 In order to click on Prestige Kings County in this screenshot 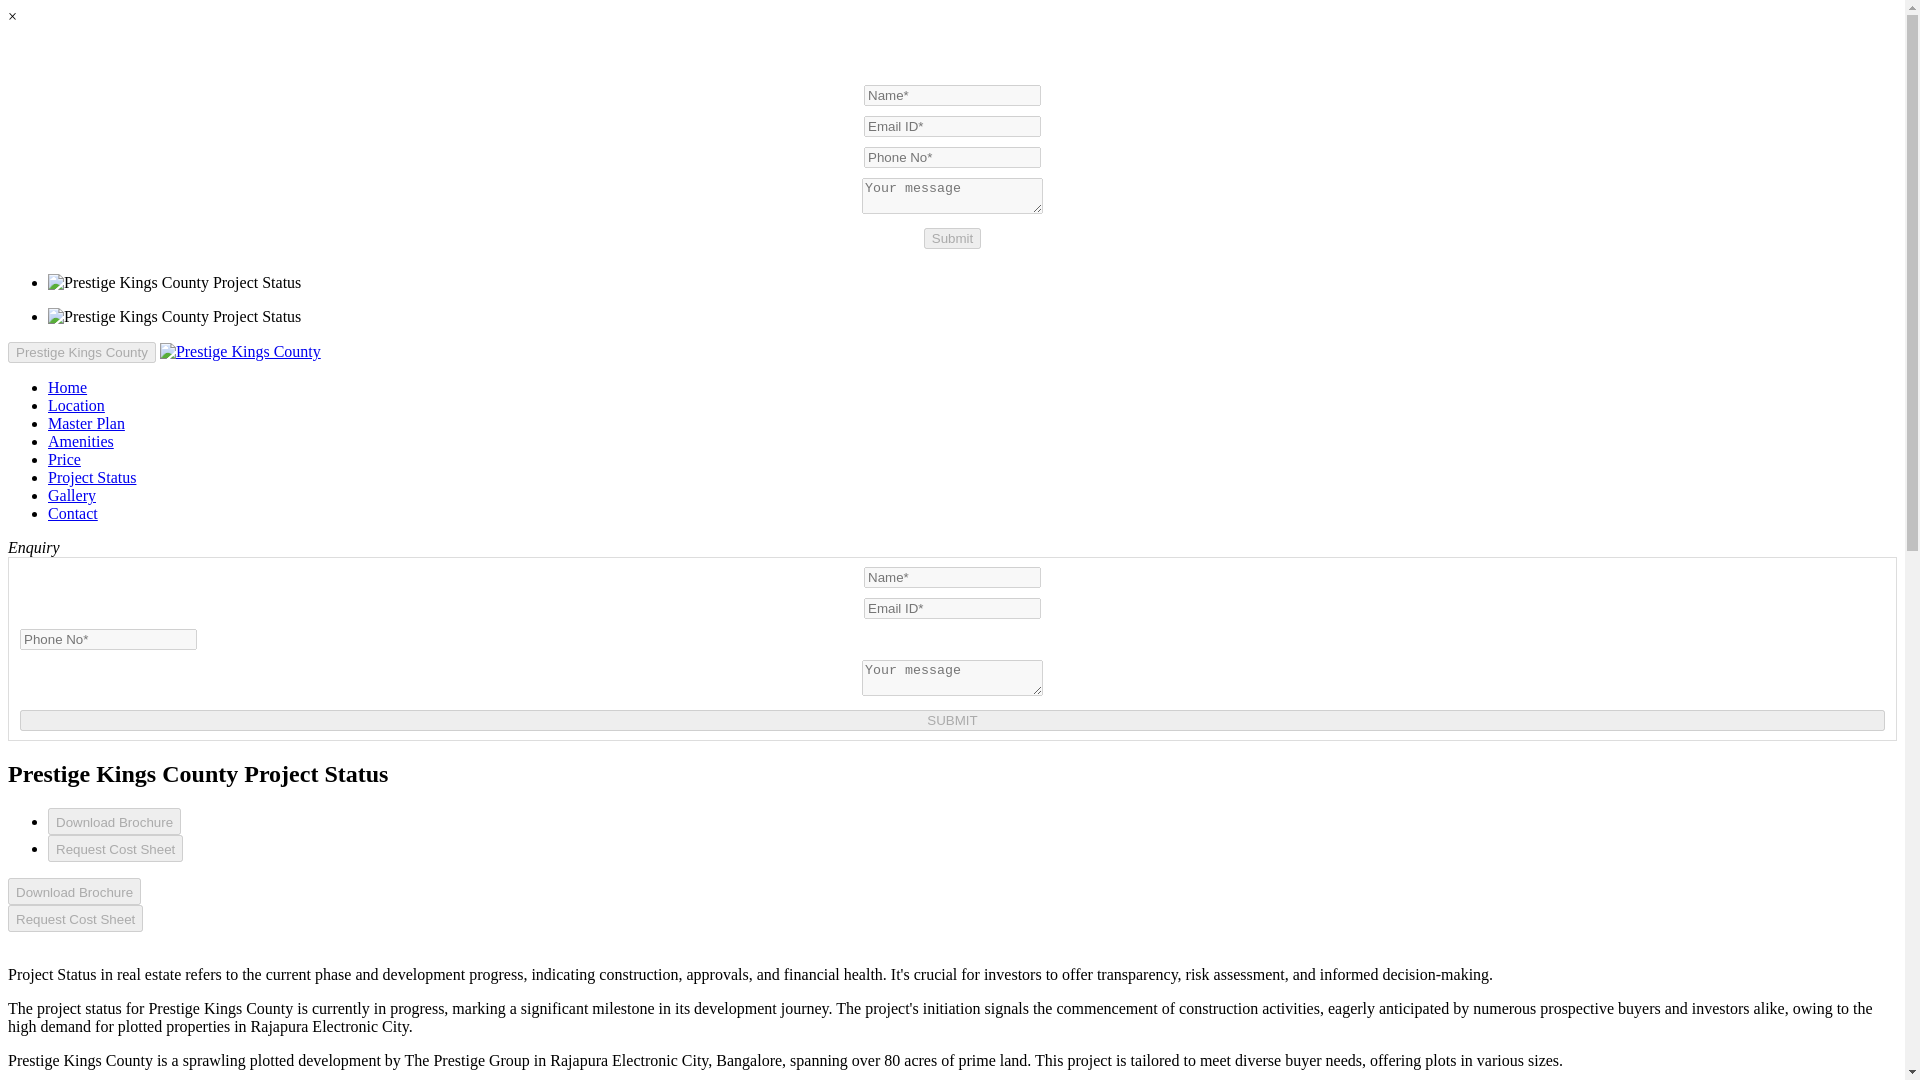, I will do `click(67, 388)`.